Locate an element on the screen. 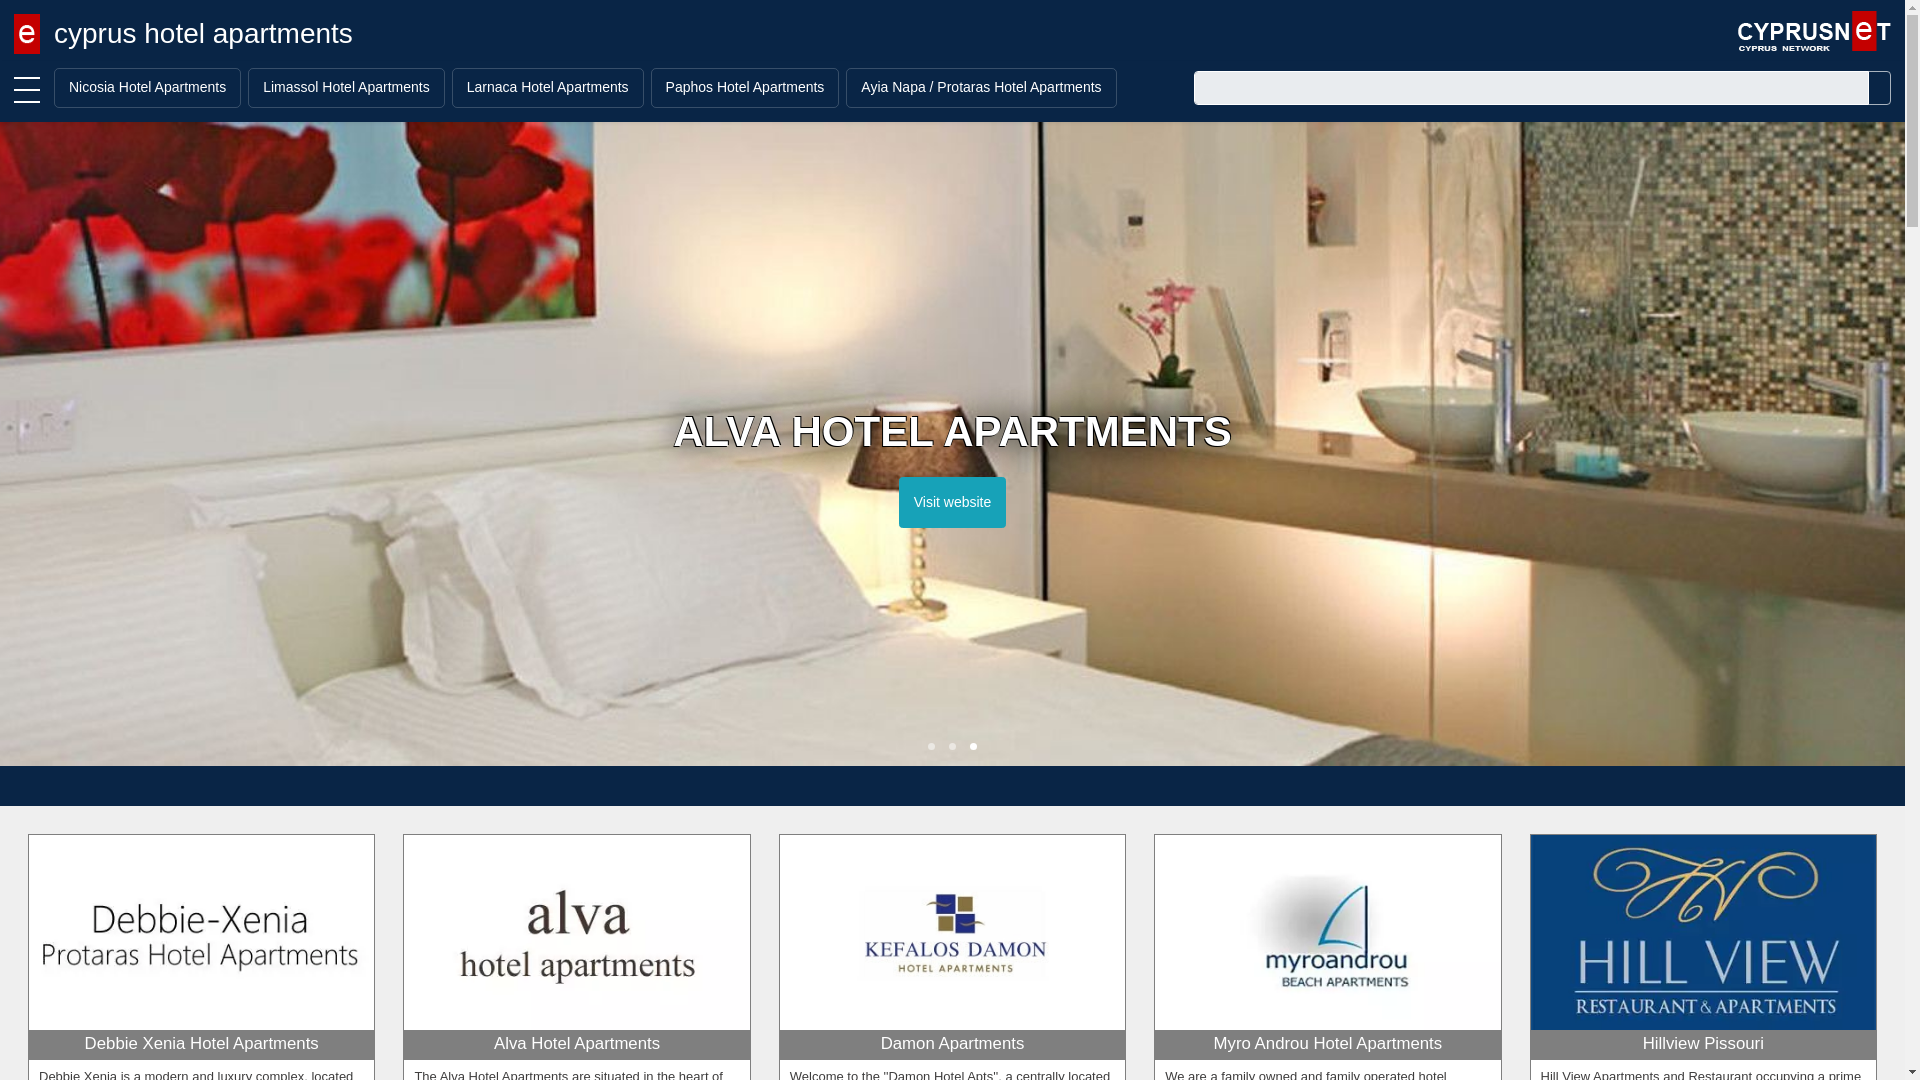  Larnaca Hotel Apartments is located at coordinates (554, 87).